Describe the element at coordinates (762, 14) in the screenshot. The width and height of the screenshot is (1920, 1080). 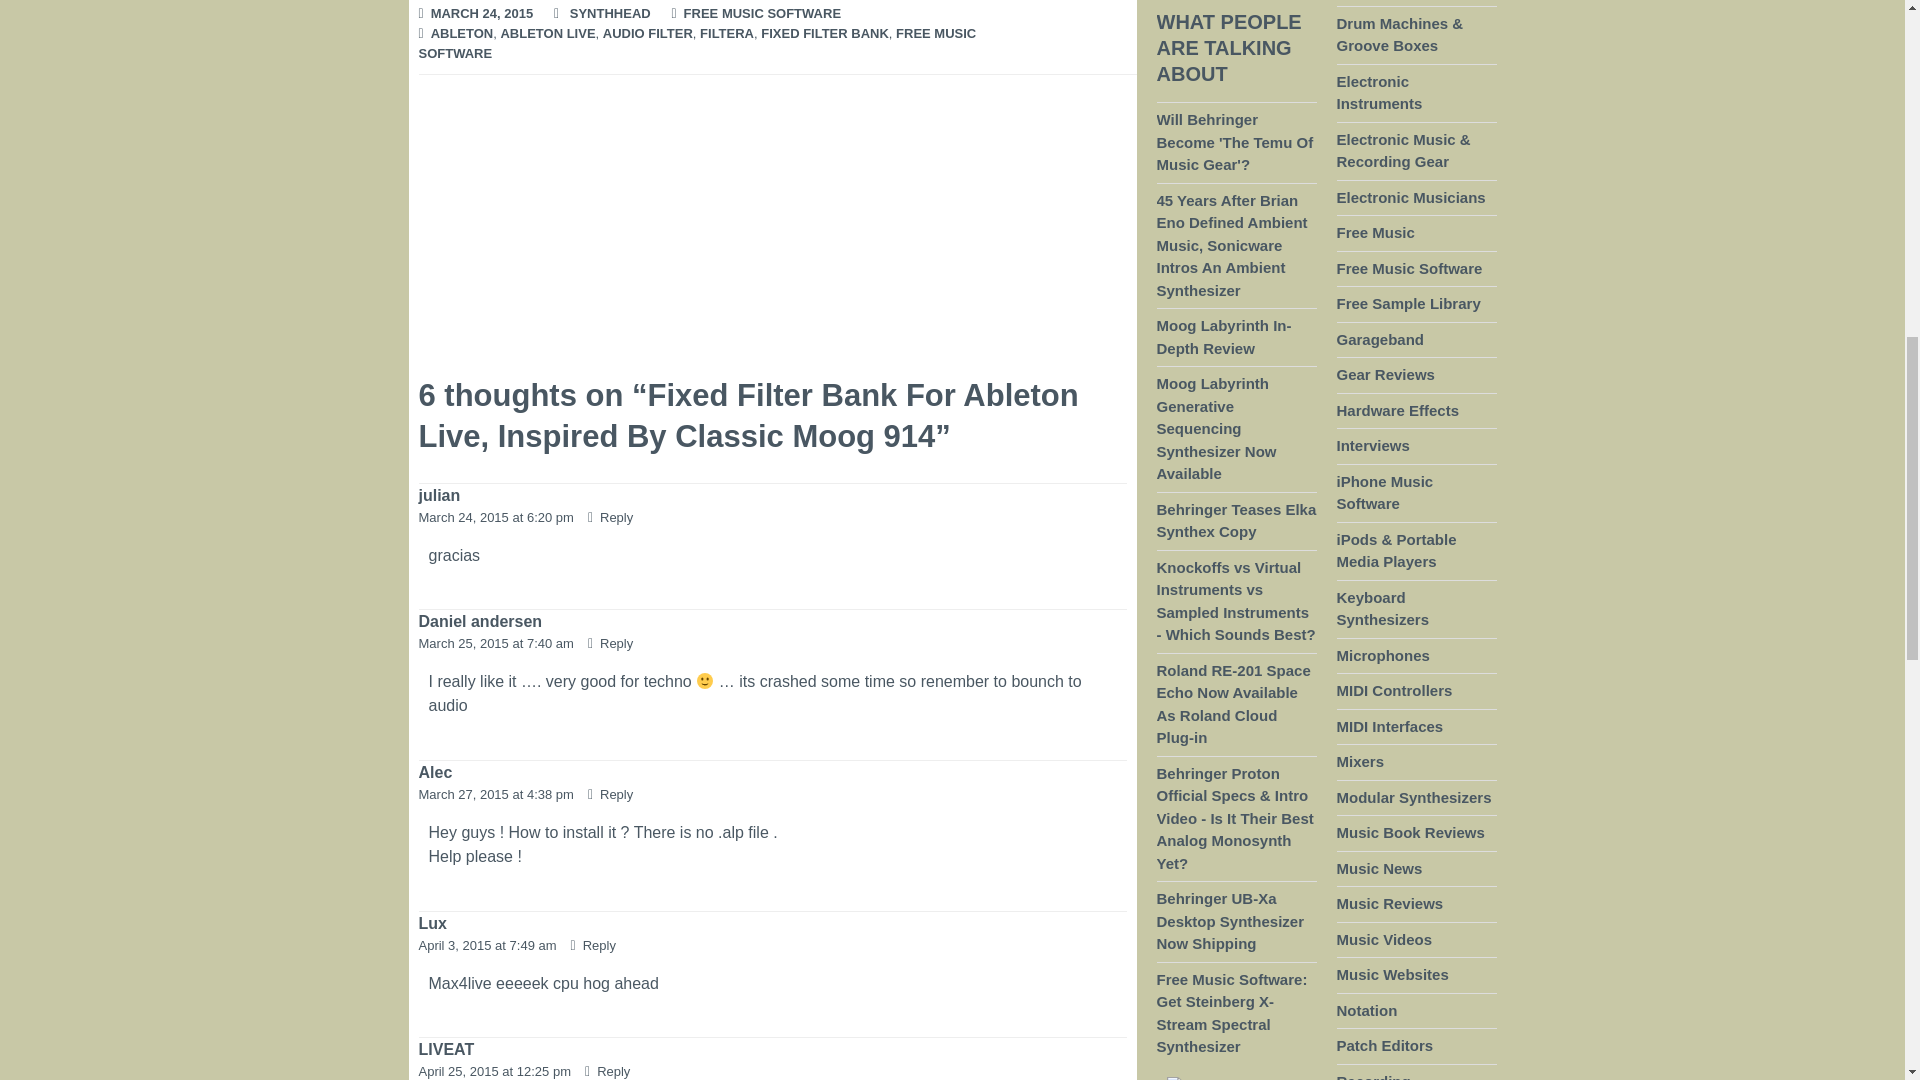
I see `FREE MUSIC SOFTWARE` at that location.